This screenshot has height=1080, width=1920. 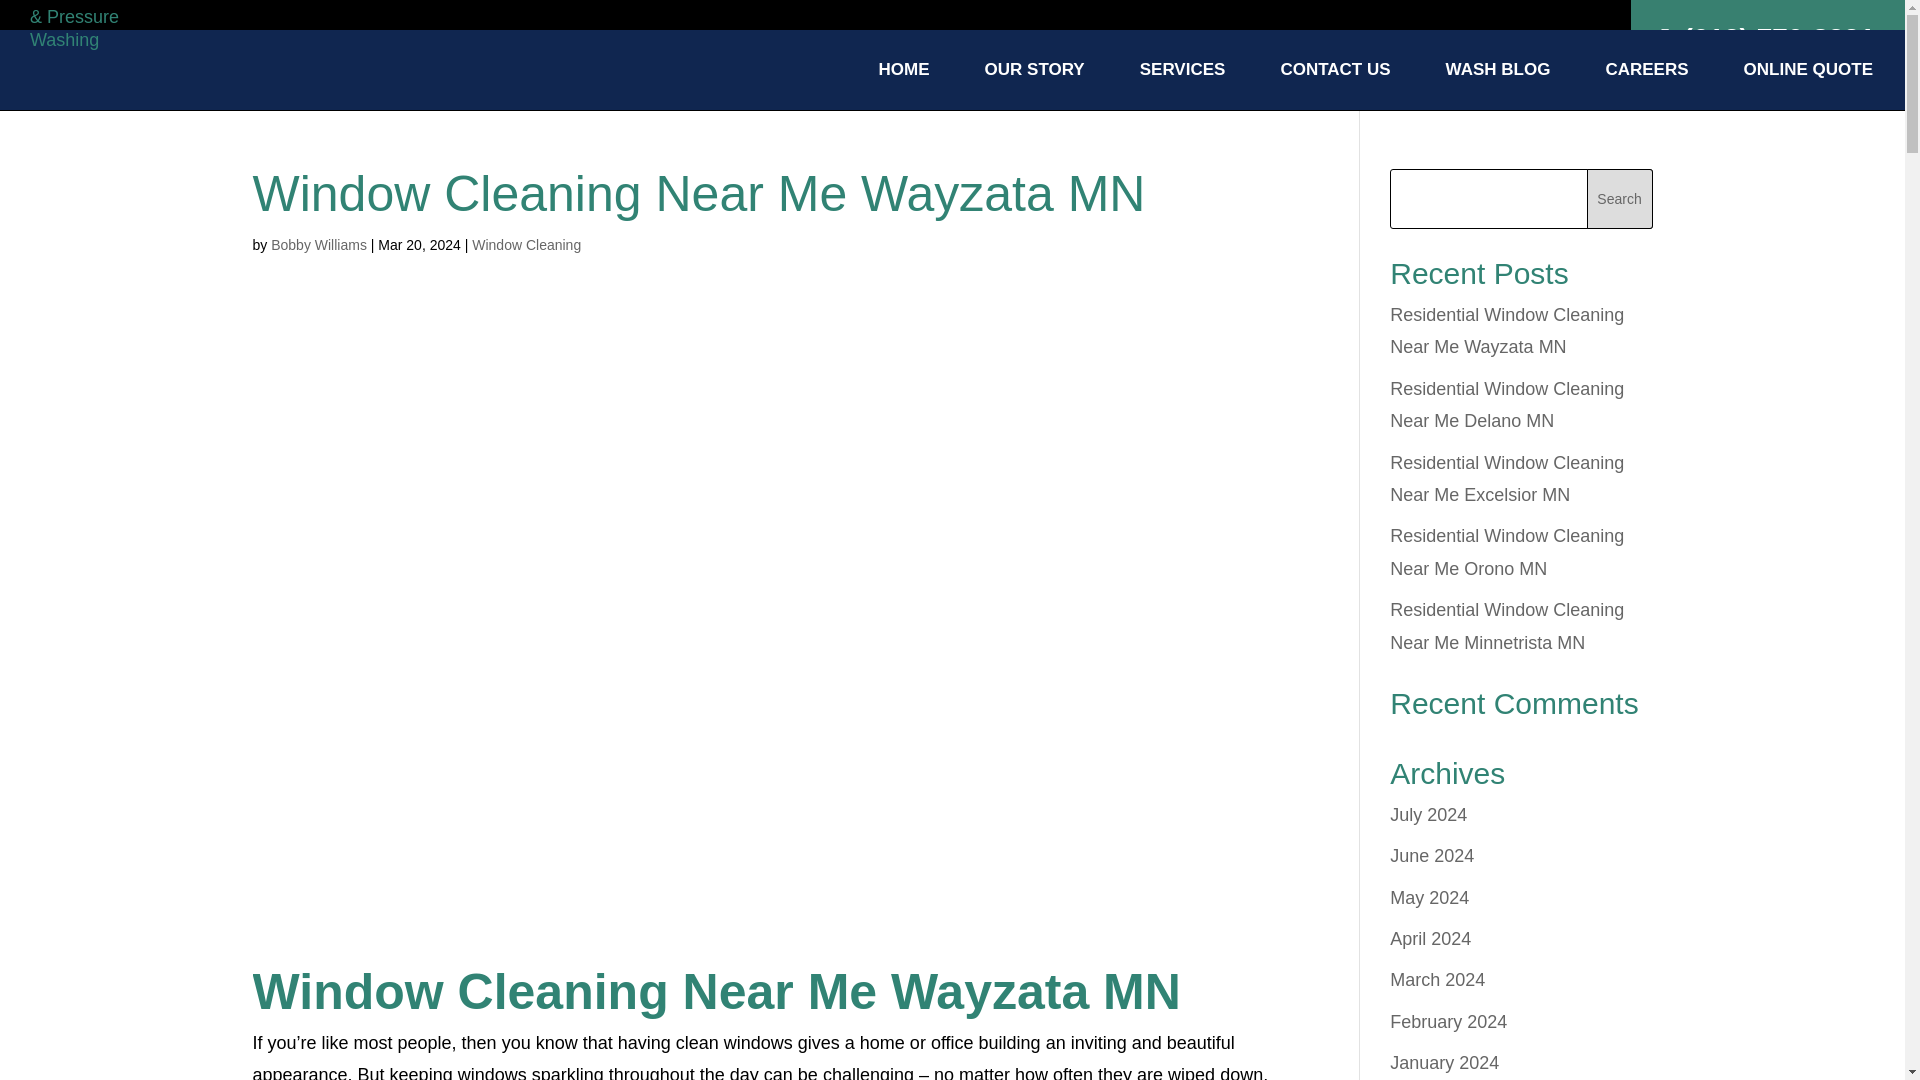 I want to click on Search, so click(x=1620, y=198).